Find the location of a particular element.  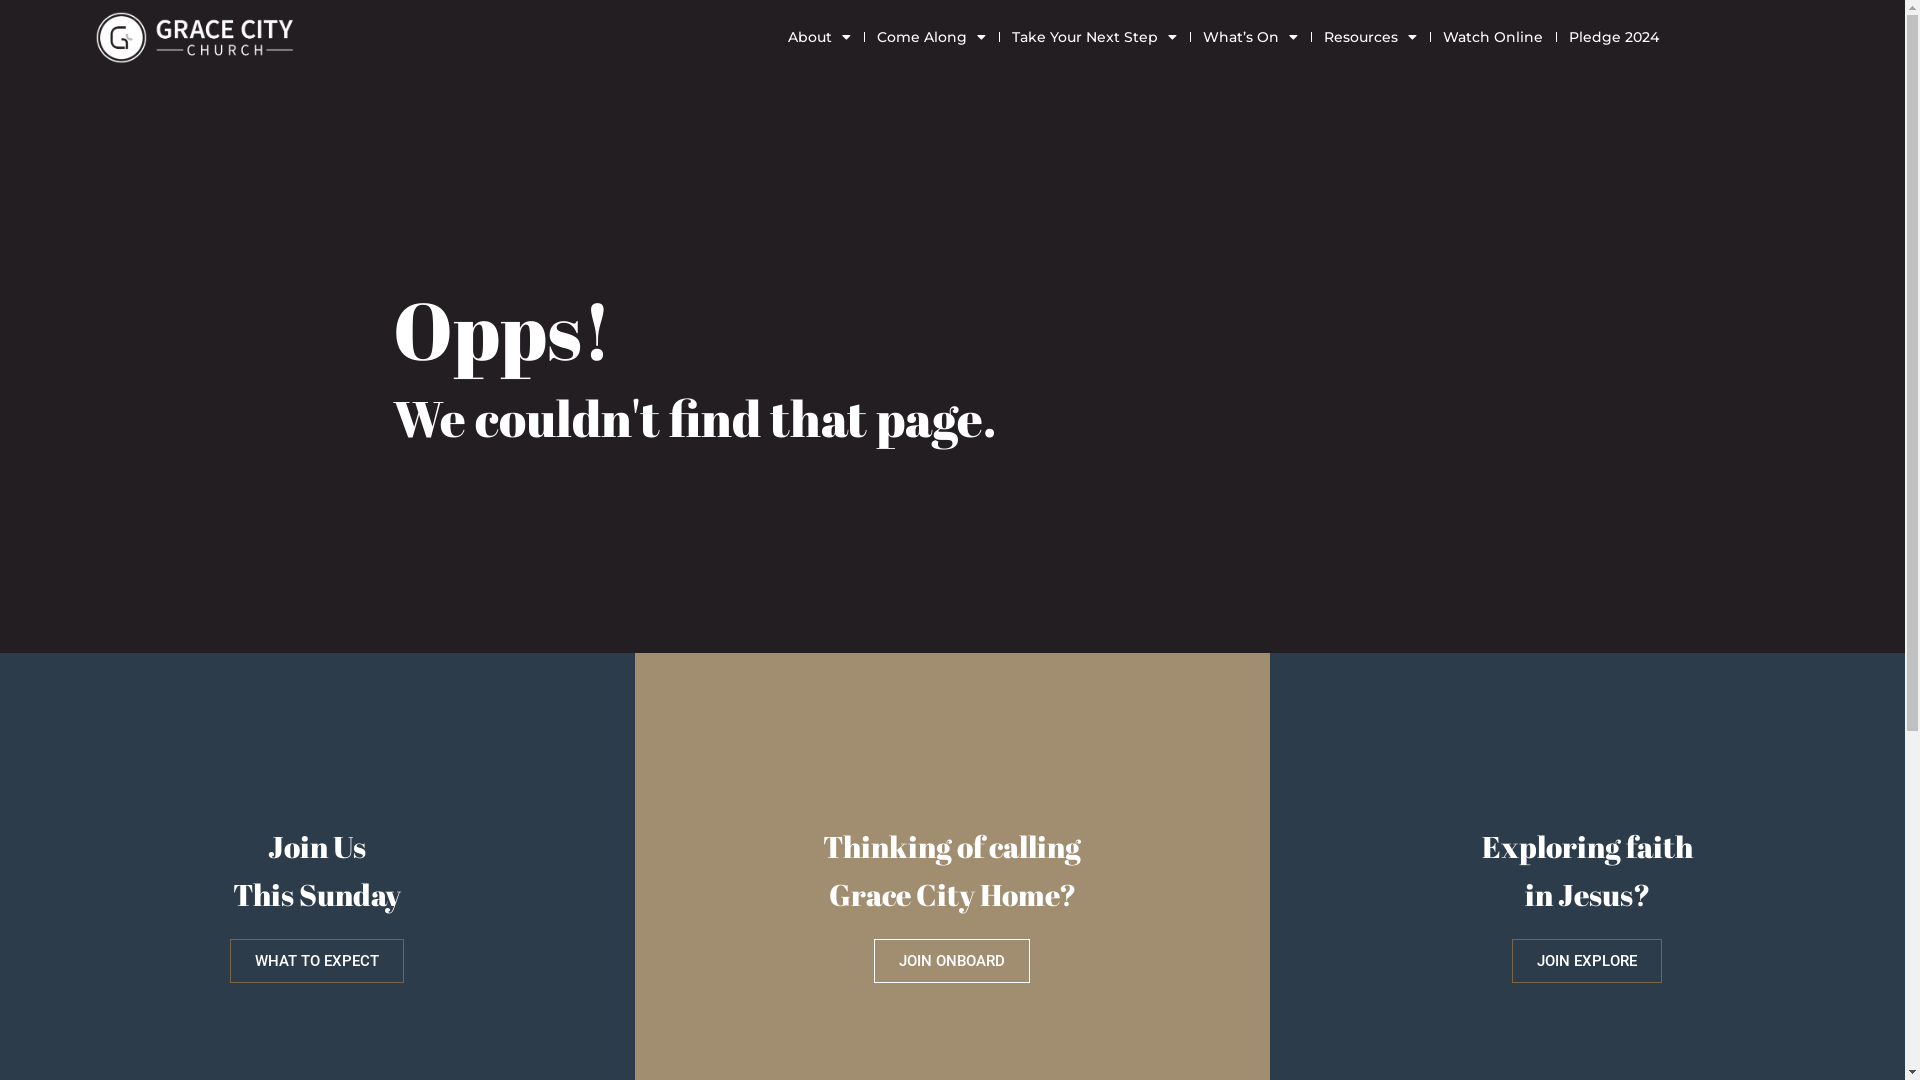

JOIN ONBOARD is located at coordinates (952, 961).